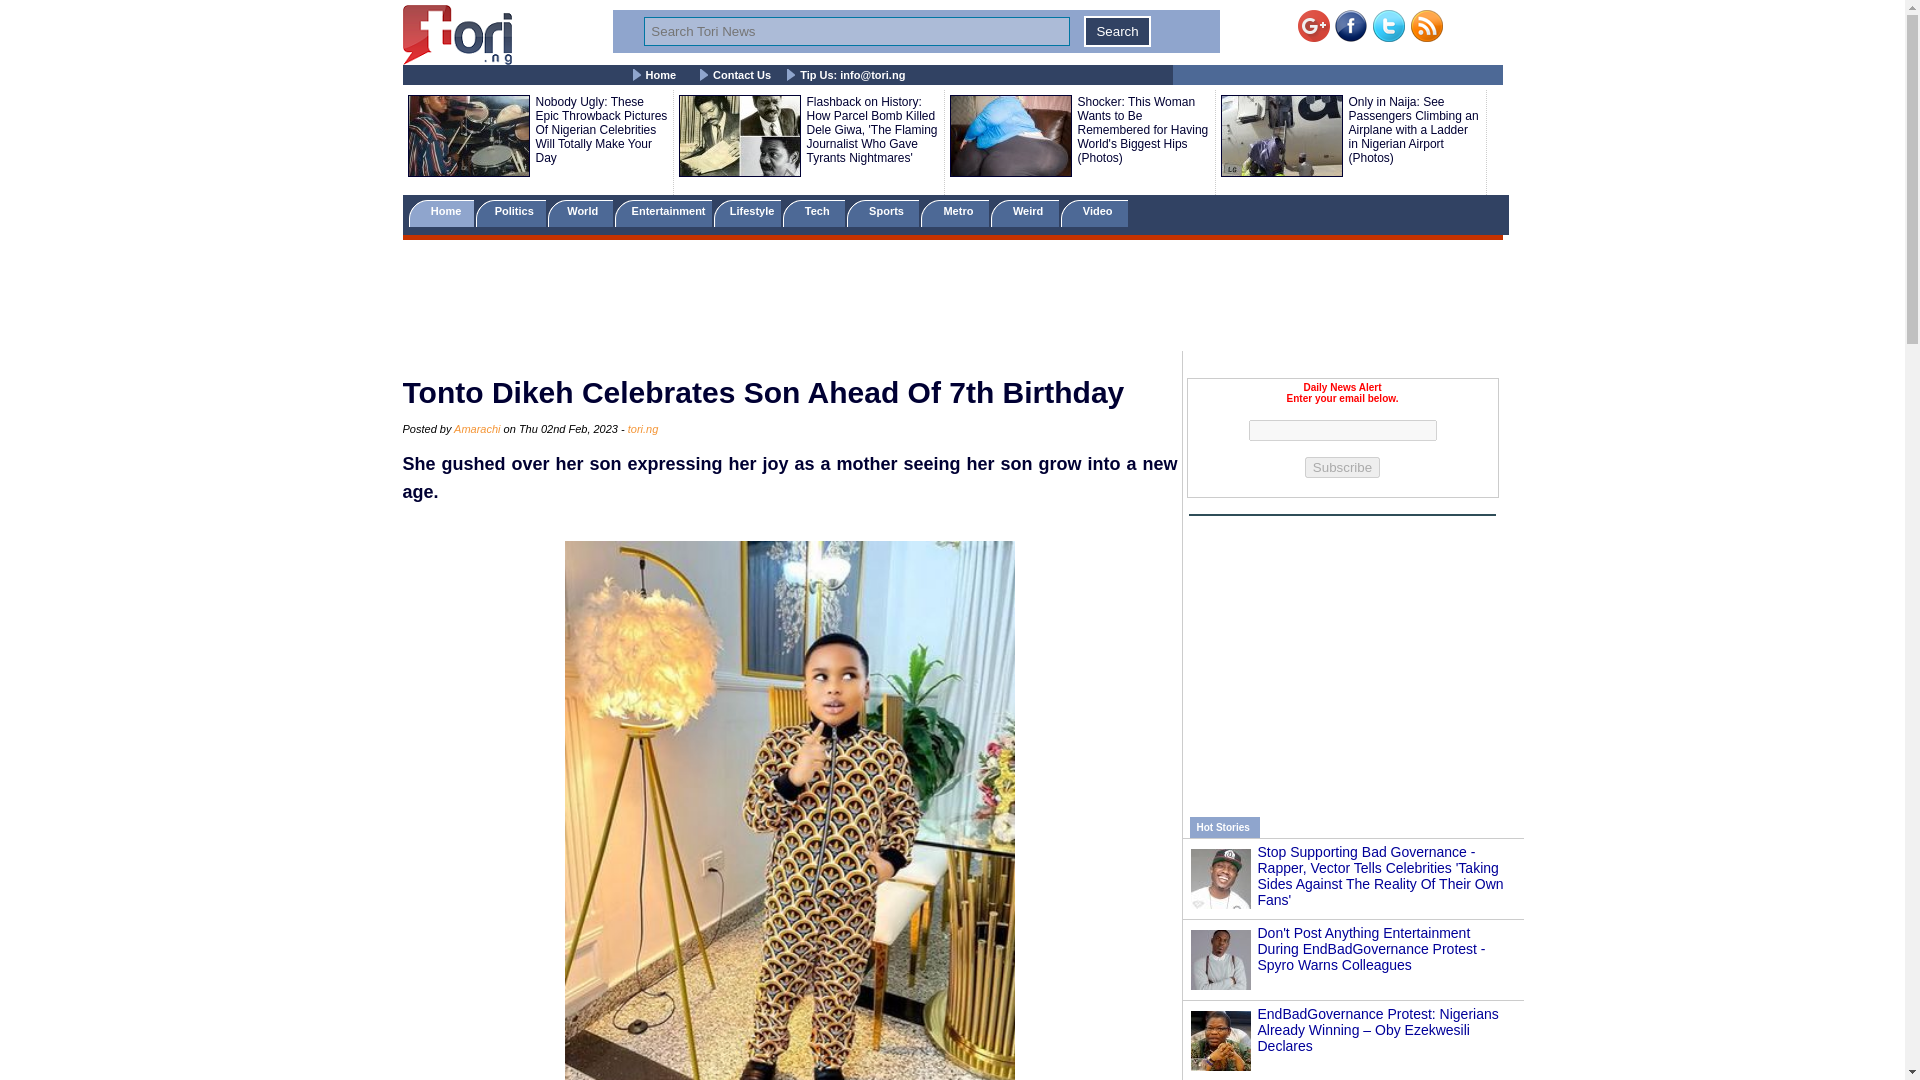  What do you see at coordinates (1024, 212) in the screenshot?
I see `    Weird     ` at bounding box center [1024, 212].